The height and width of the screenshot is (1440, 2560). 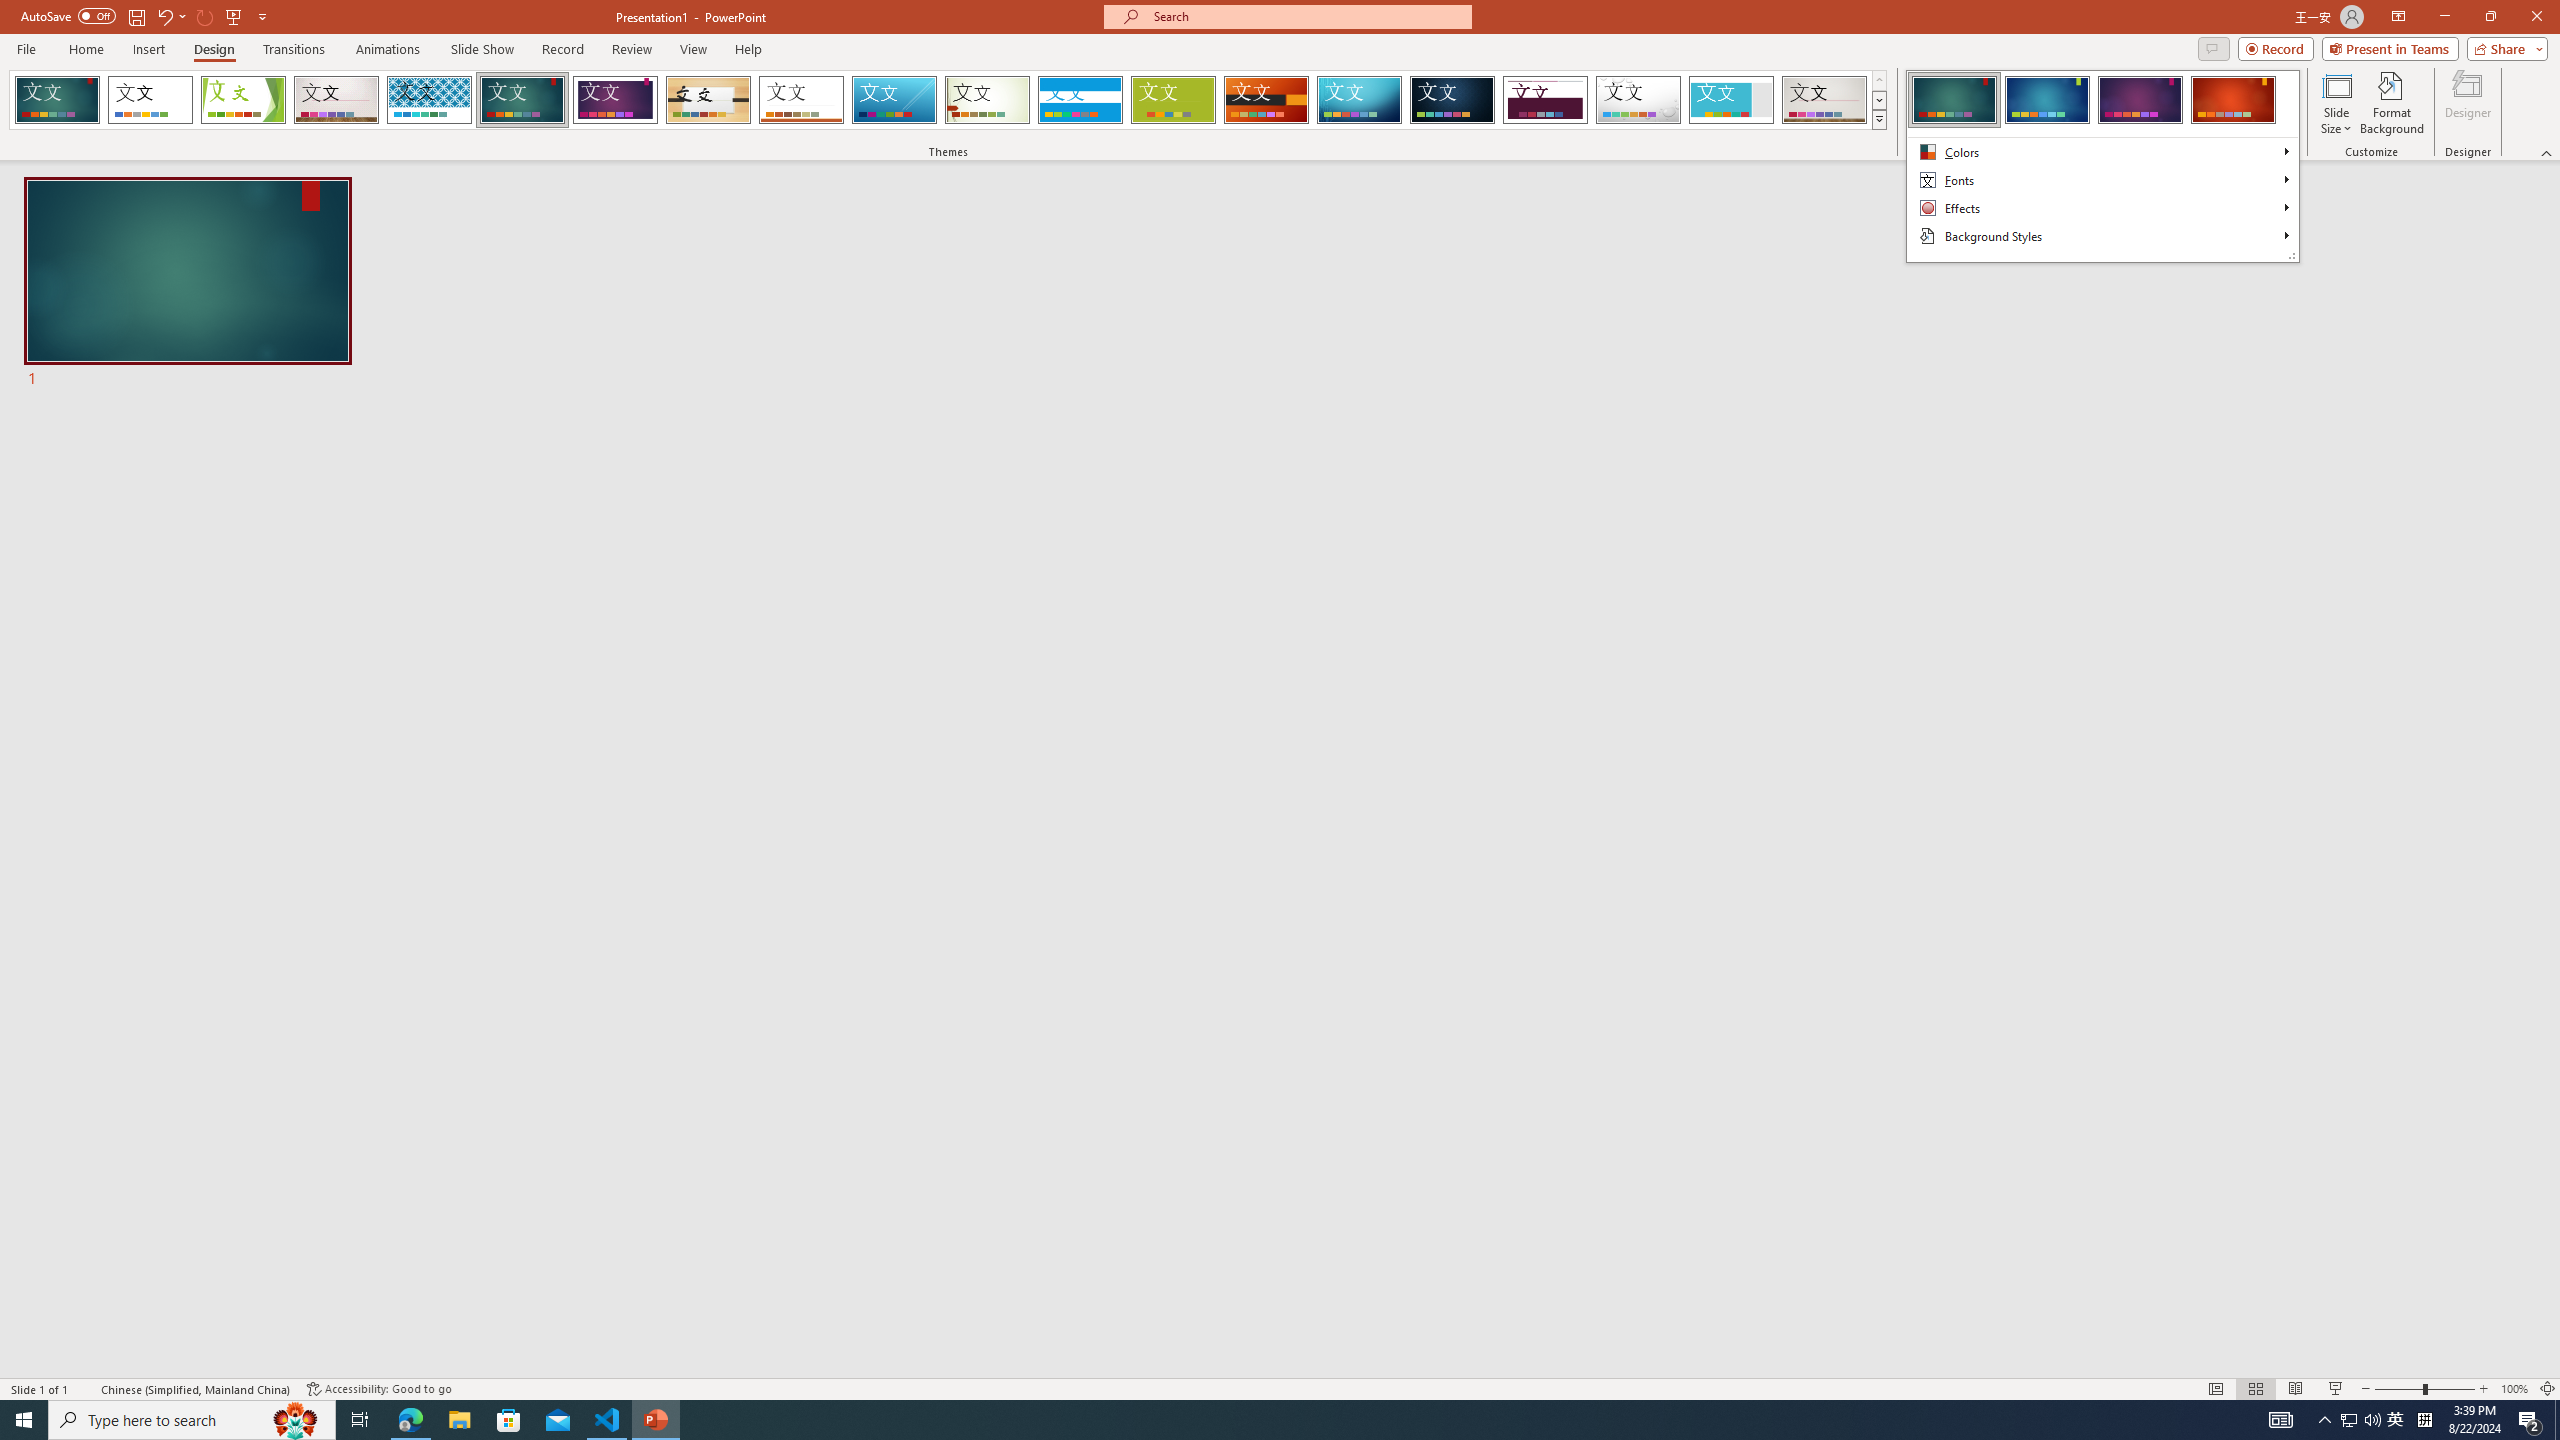 What do you see at coordinates (1080, 100) in the screenshot?
I see `Banded Loading Preview...` at bounding box center [1080, 100].